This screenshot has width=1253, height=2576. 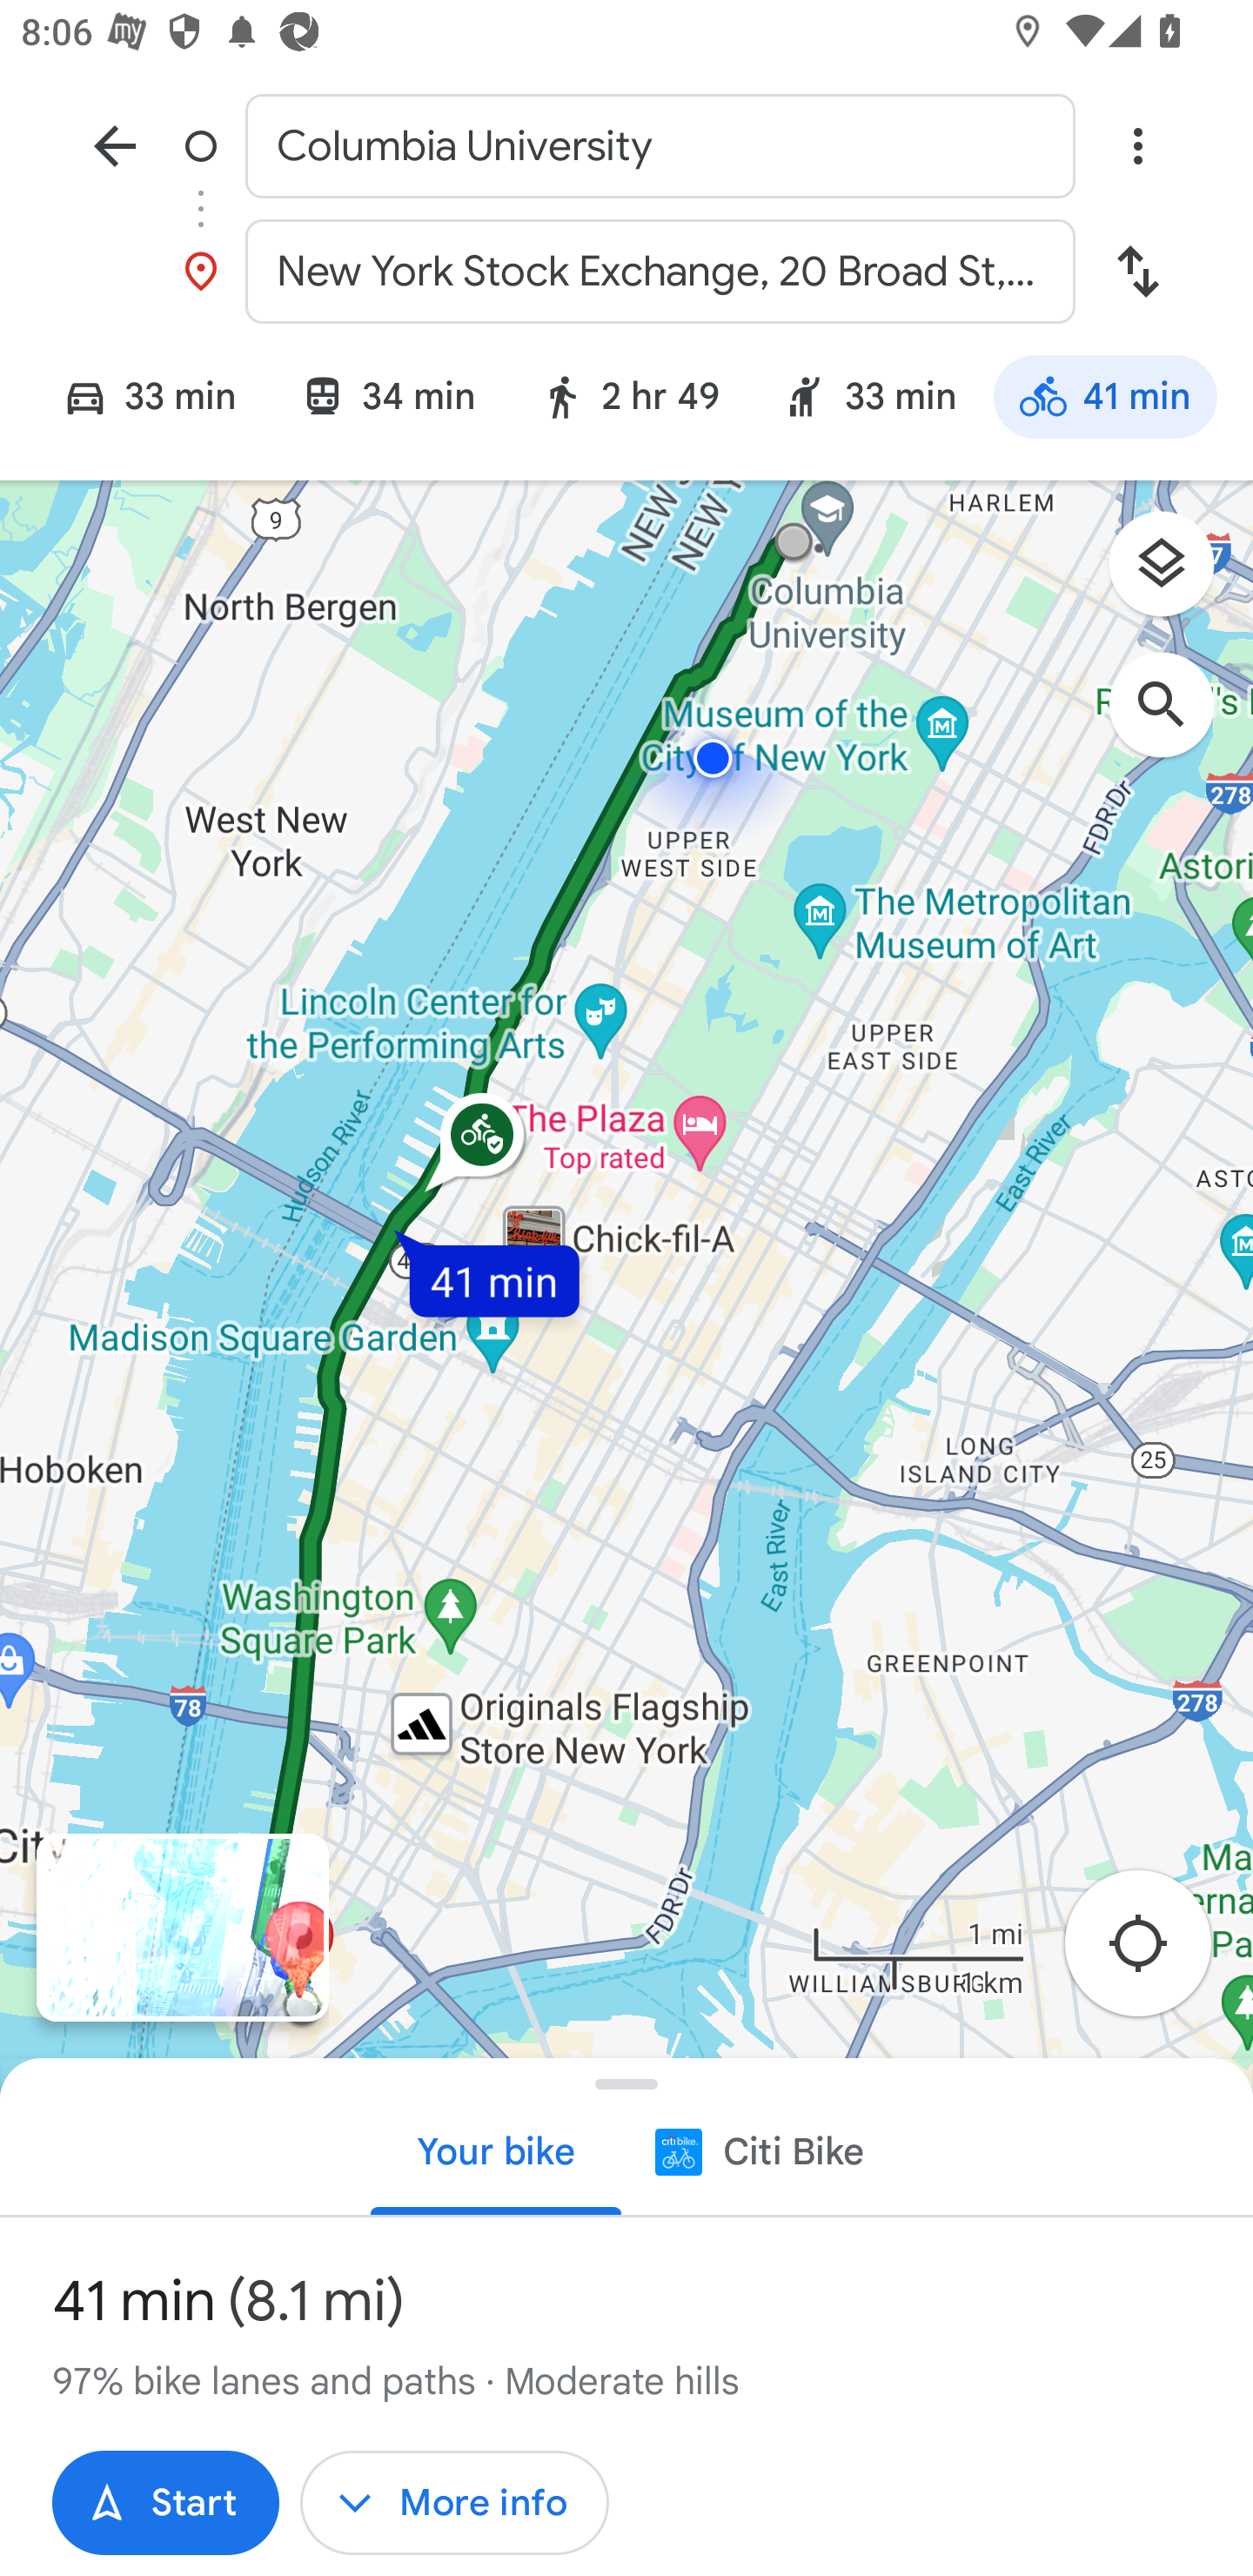 I want to click on Walking mode: 2 hr 49 2 hr 49, so click(x=628, y=401).